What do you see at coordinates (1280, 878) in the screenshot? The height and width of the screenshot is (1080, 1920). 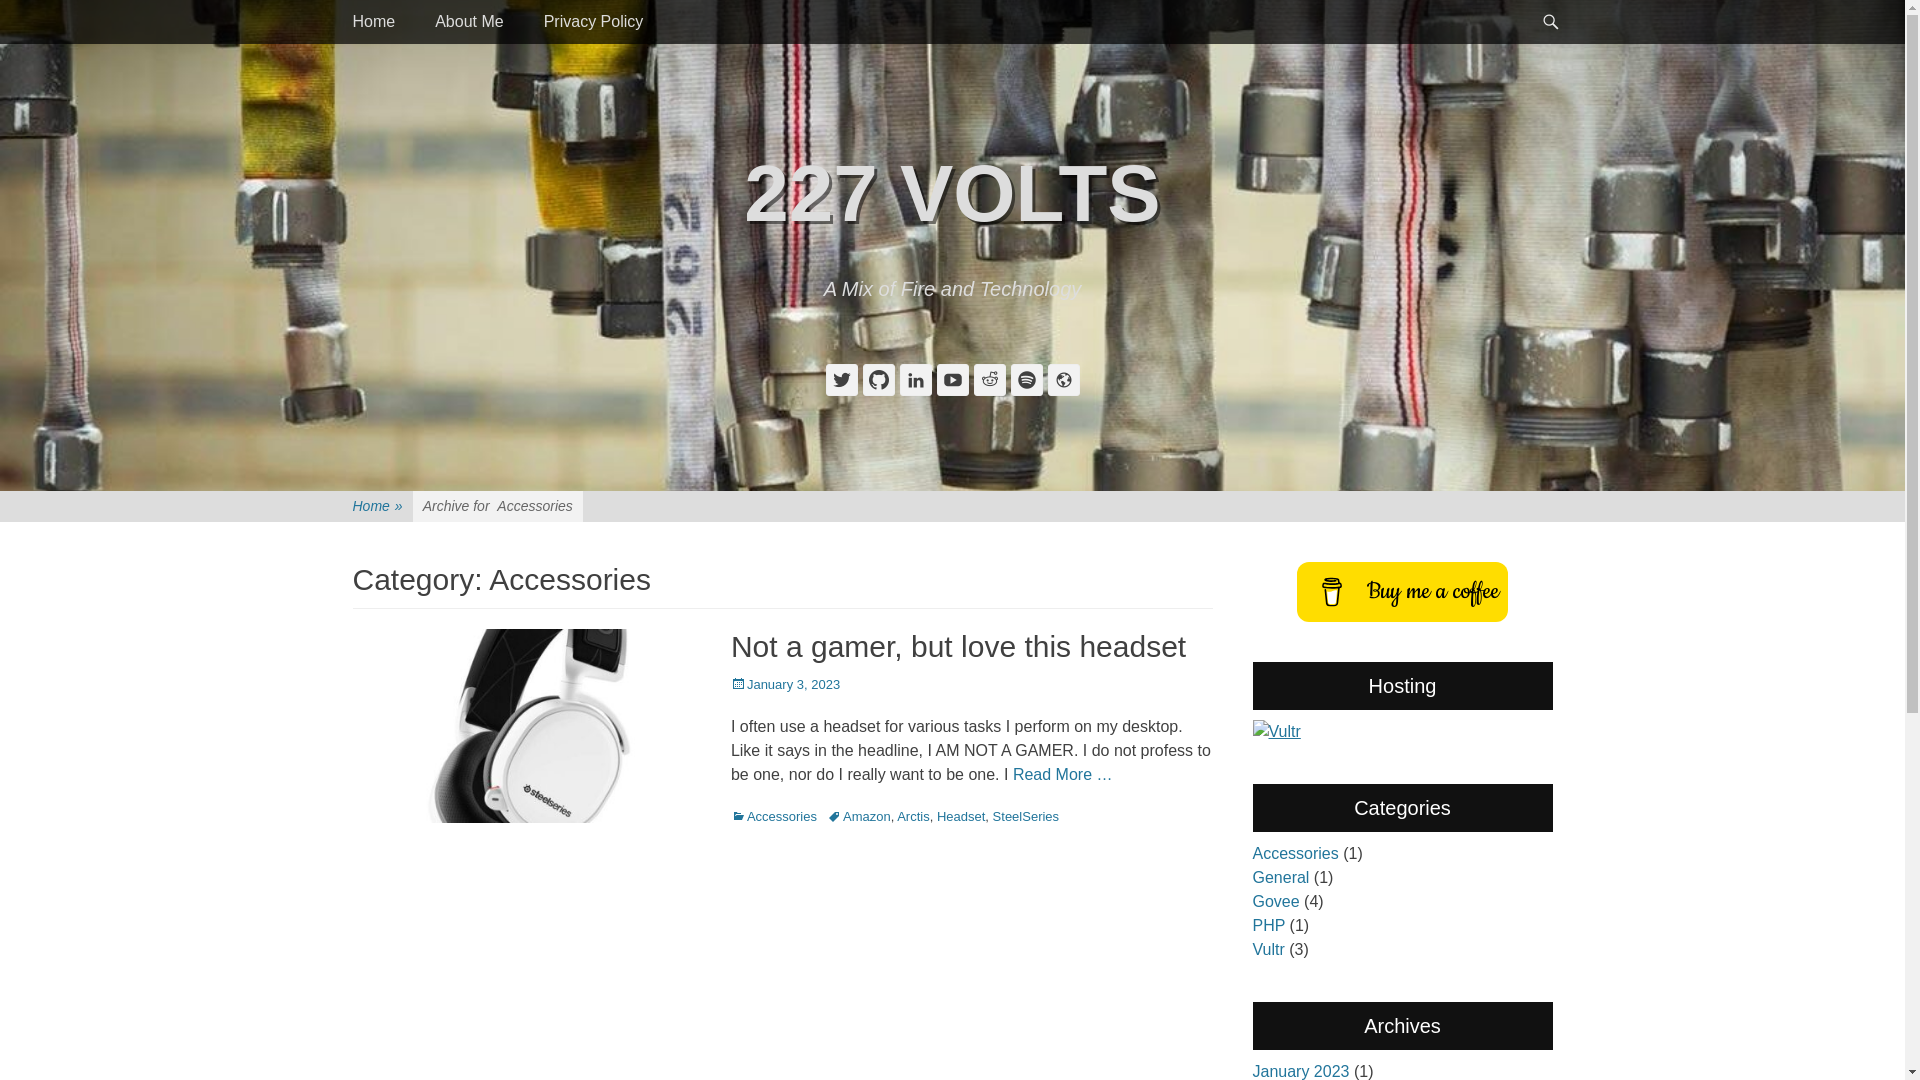 I see `General` at bounding box center [1280, 878].